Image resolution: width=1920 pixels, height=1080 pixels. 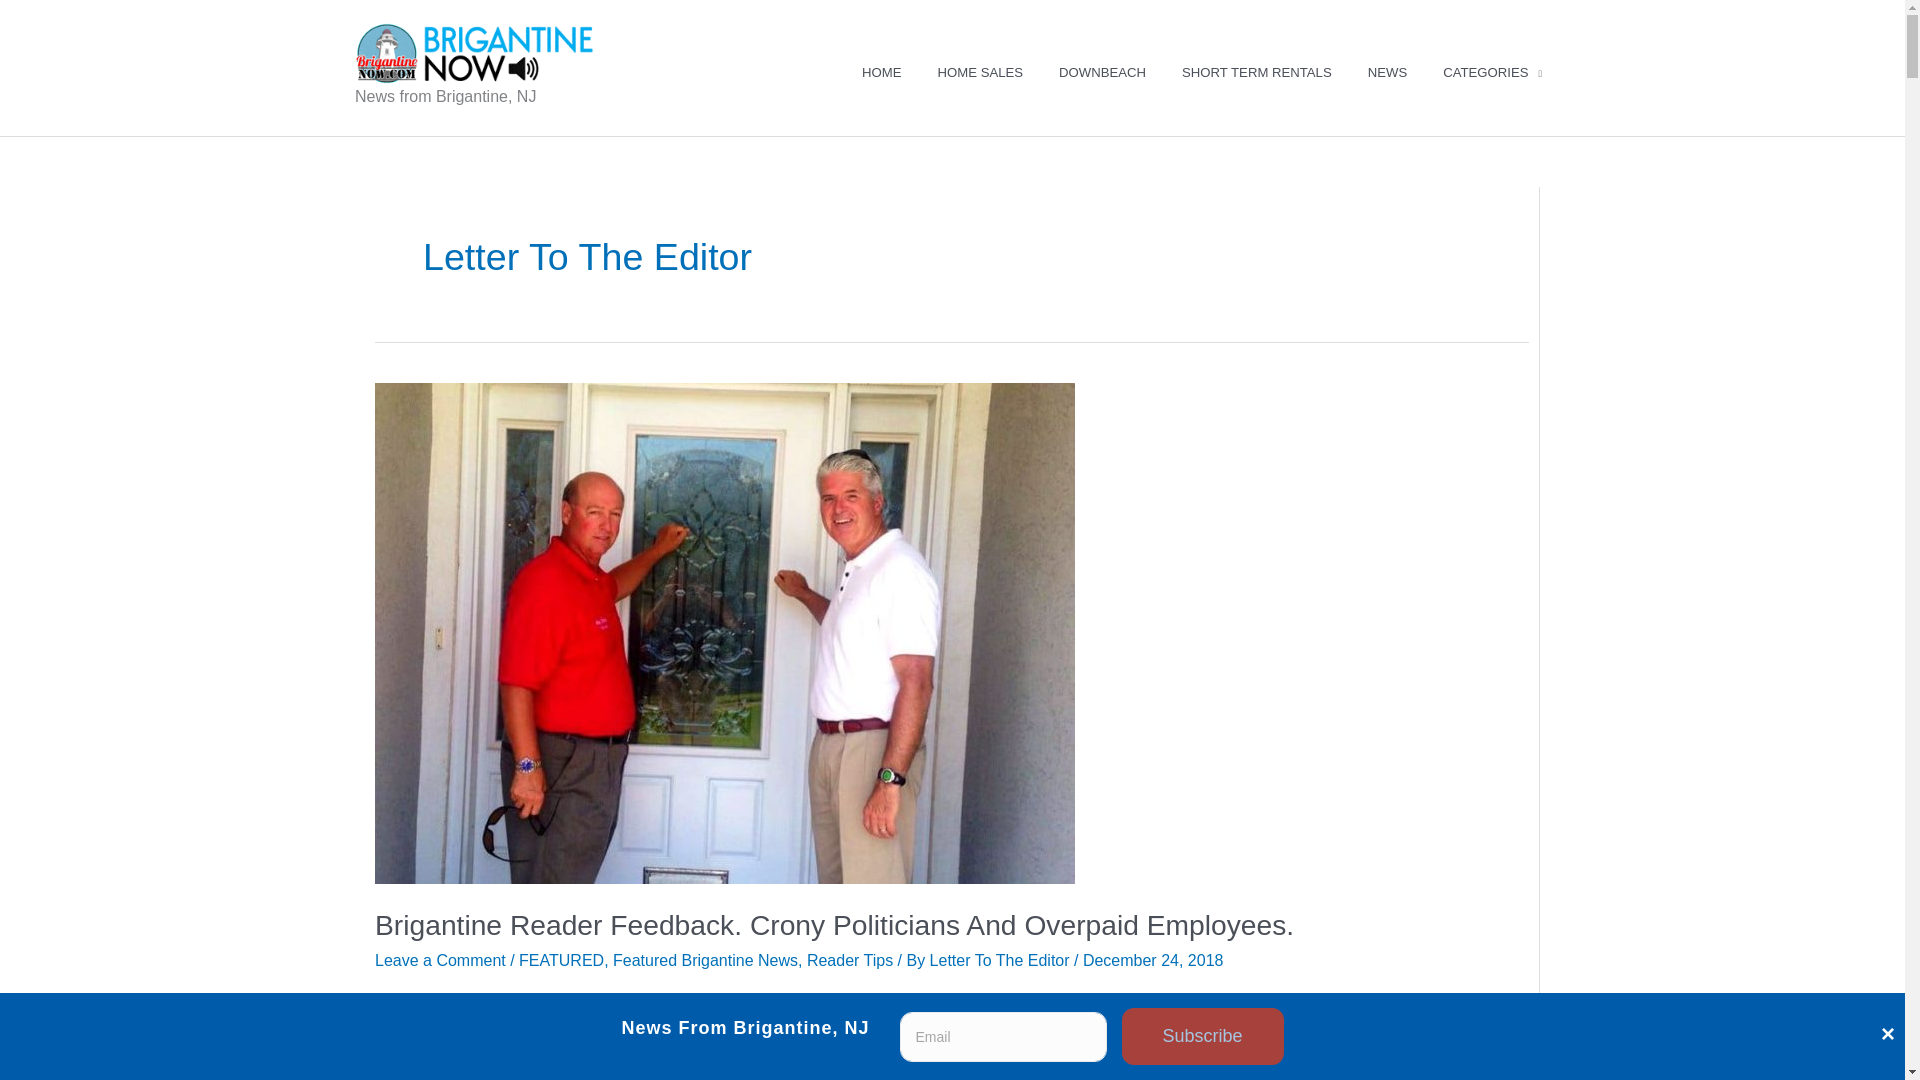 I want to click on View all posts by Letter To The Editor, so click(x=1001, y=960).